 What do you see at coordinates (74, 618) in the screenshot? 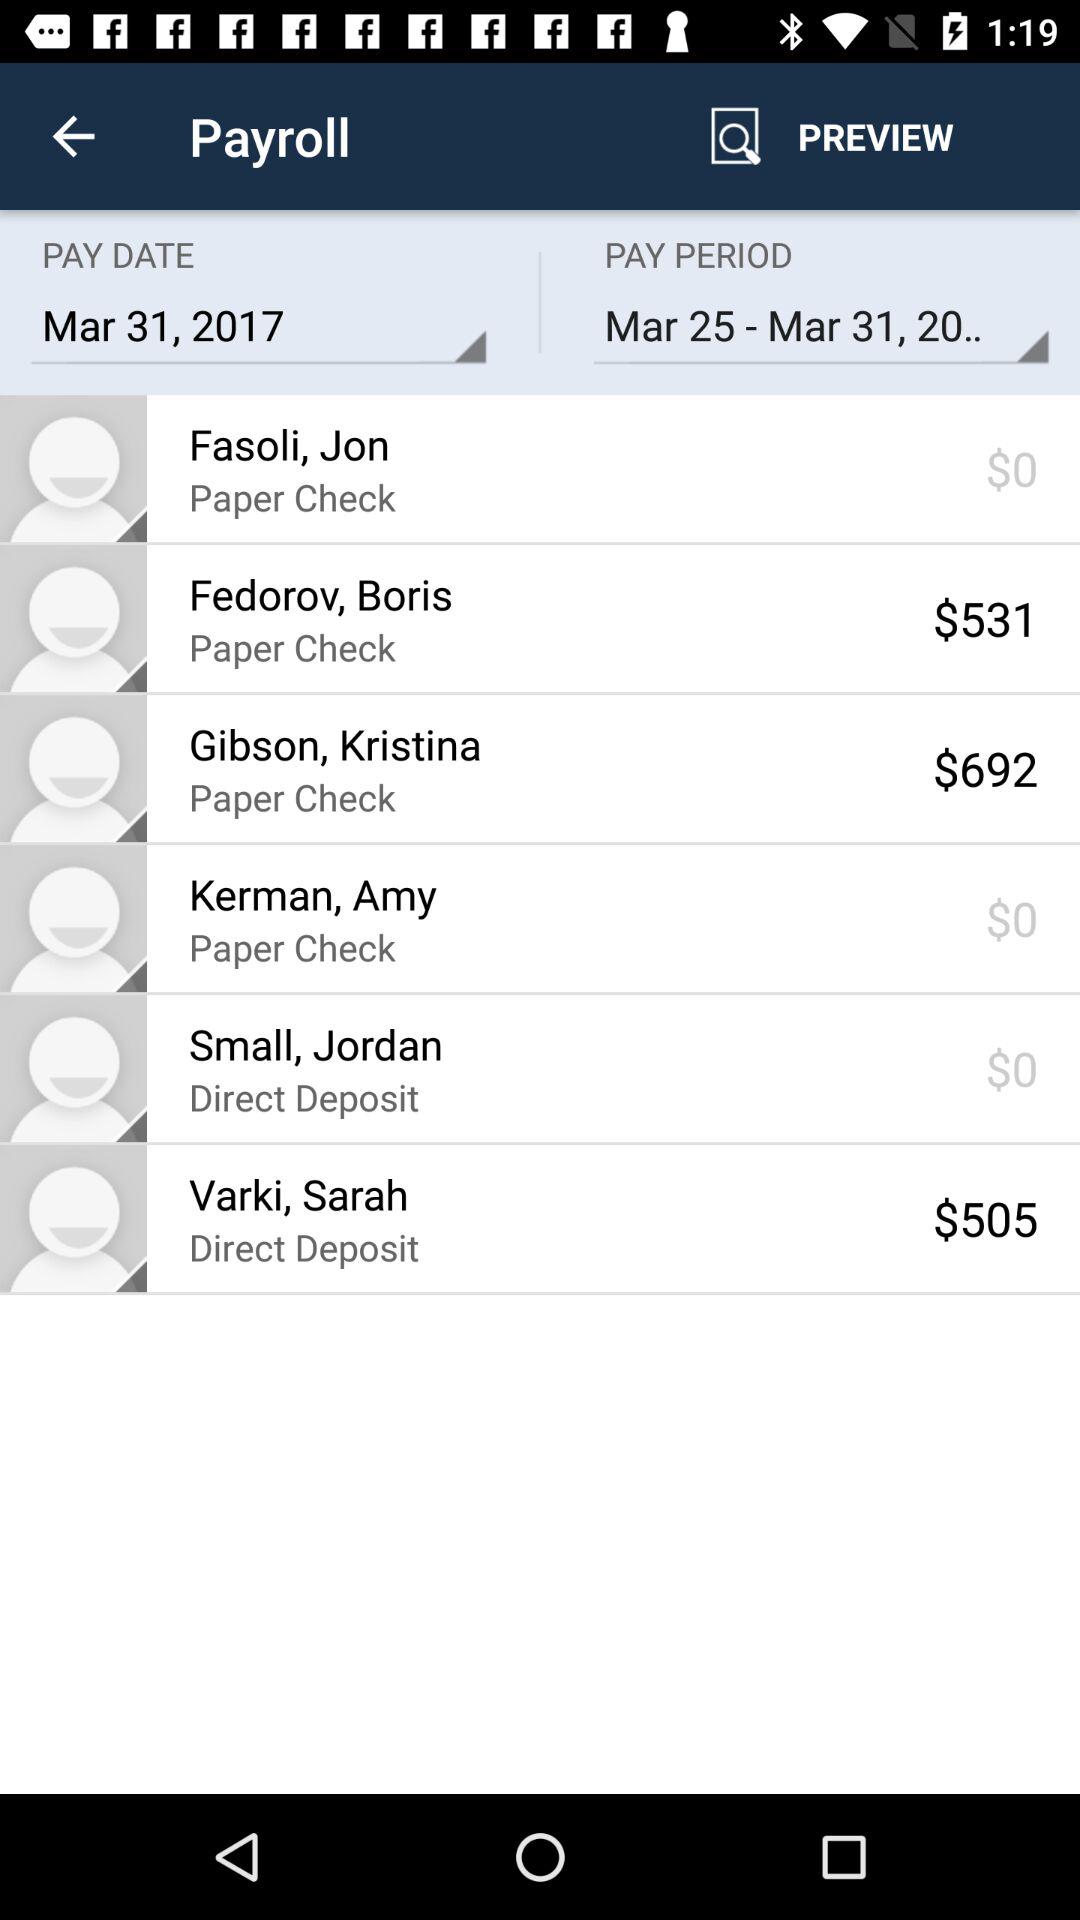
I see `open fedorov boris contact` at bounding box center [74, 618].